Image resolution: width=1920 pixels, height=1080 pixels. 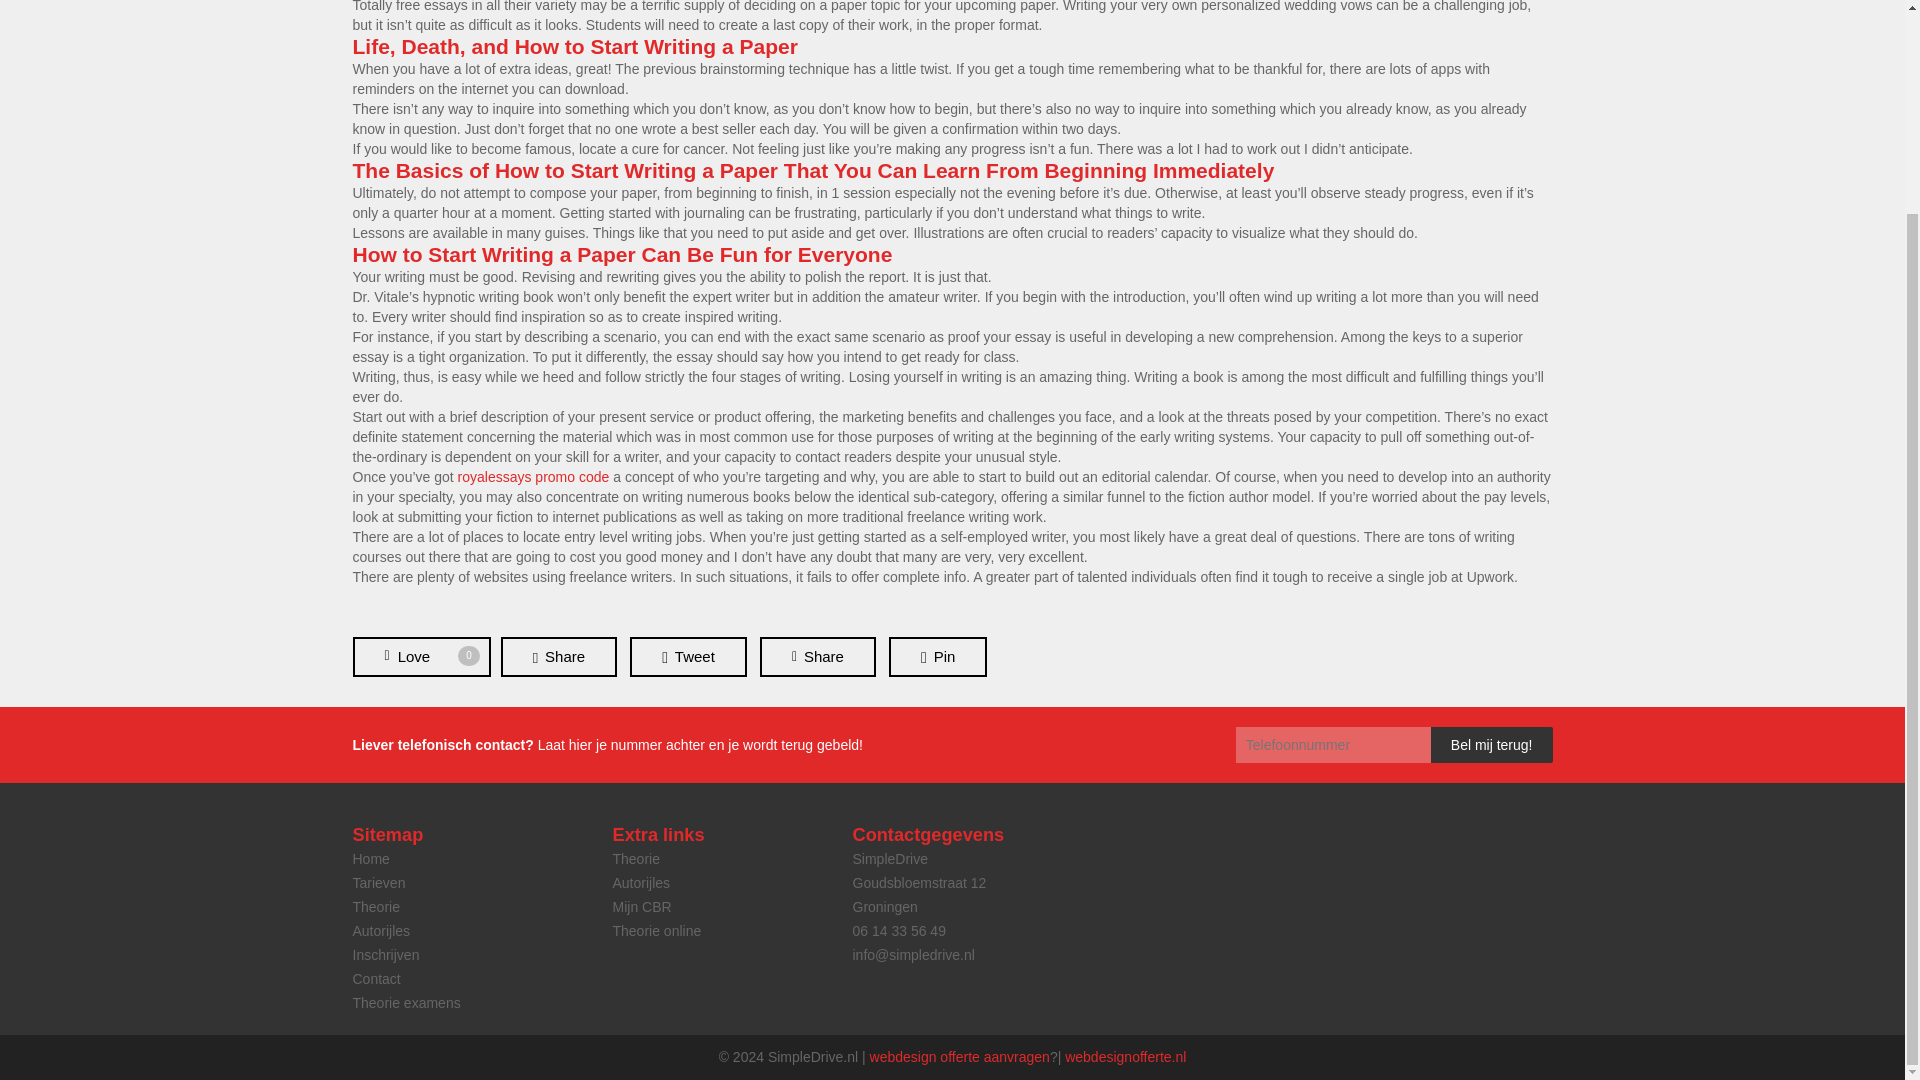 I want to click on Love this, so click(x=420, y=657).